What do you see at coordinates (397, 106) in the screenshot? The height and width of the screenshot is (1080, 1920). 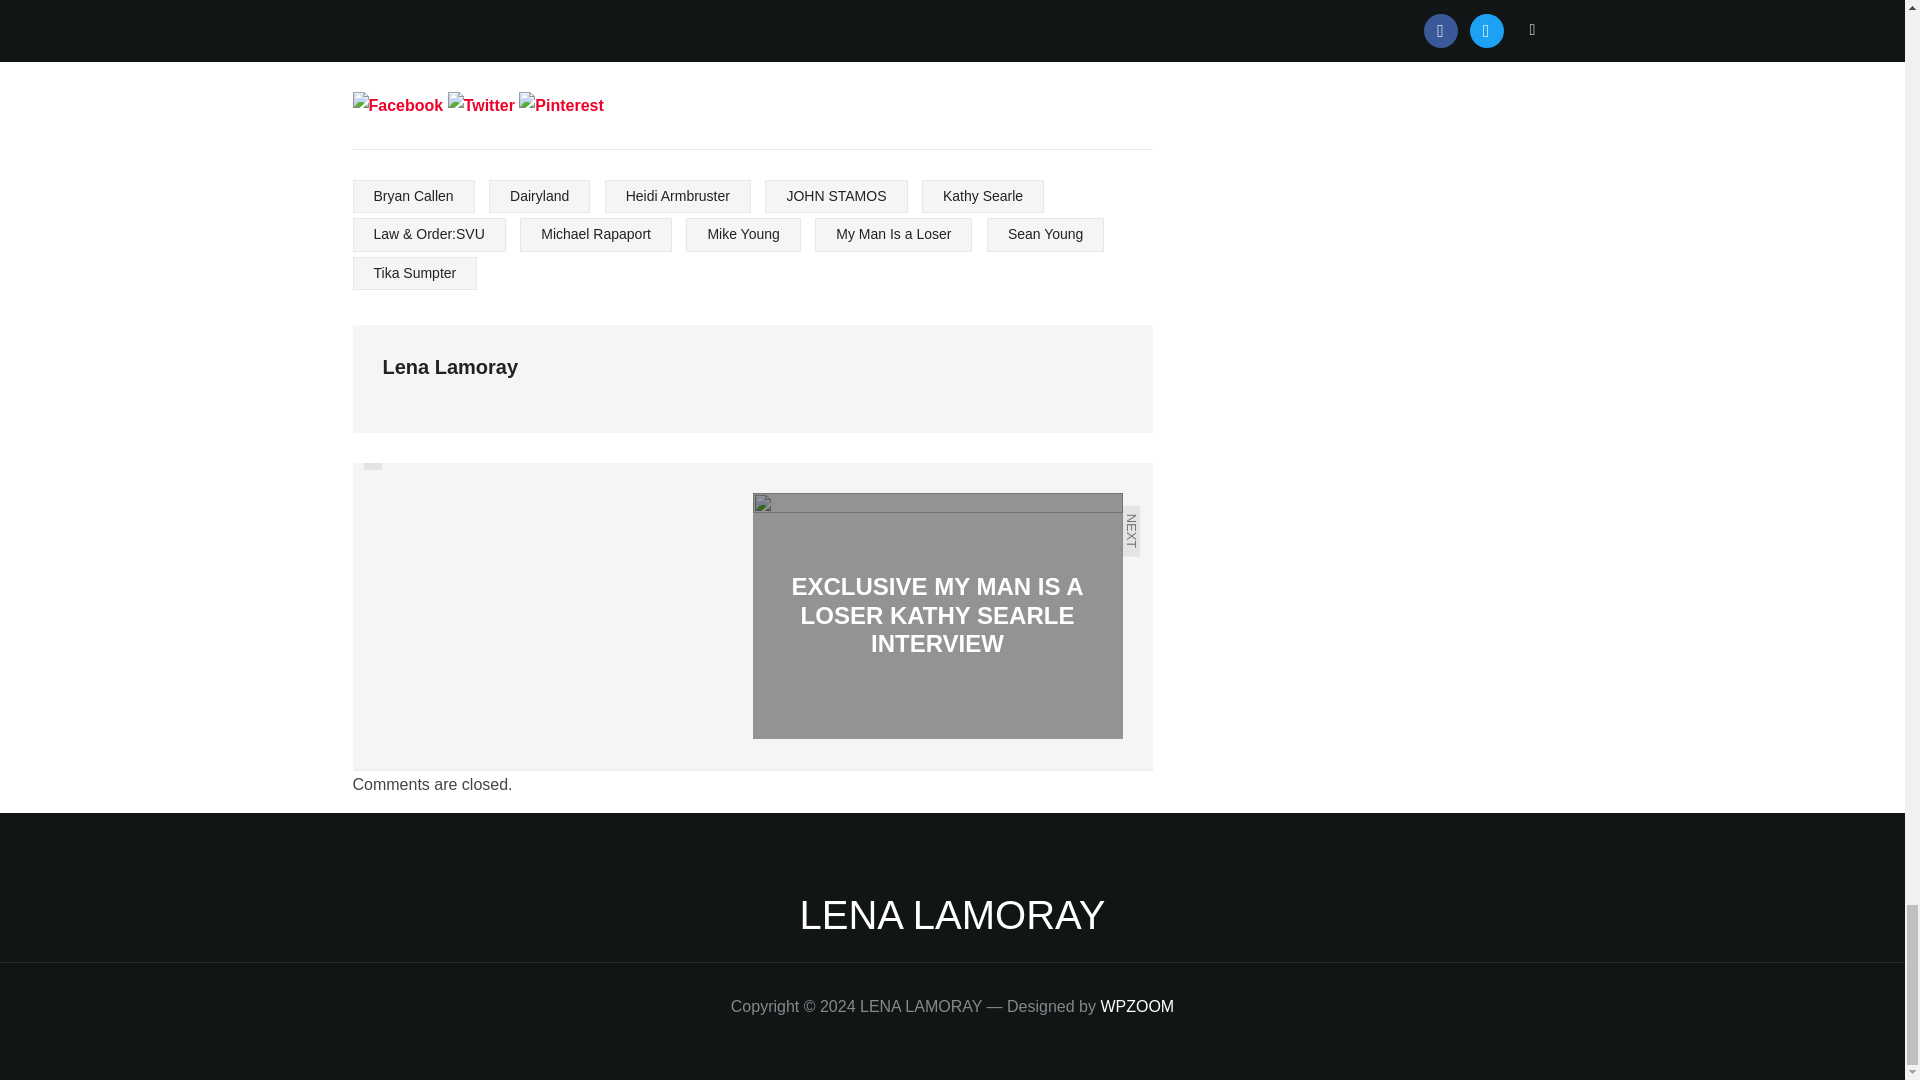 I see `Facebook` at bounding box center [397, 106].